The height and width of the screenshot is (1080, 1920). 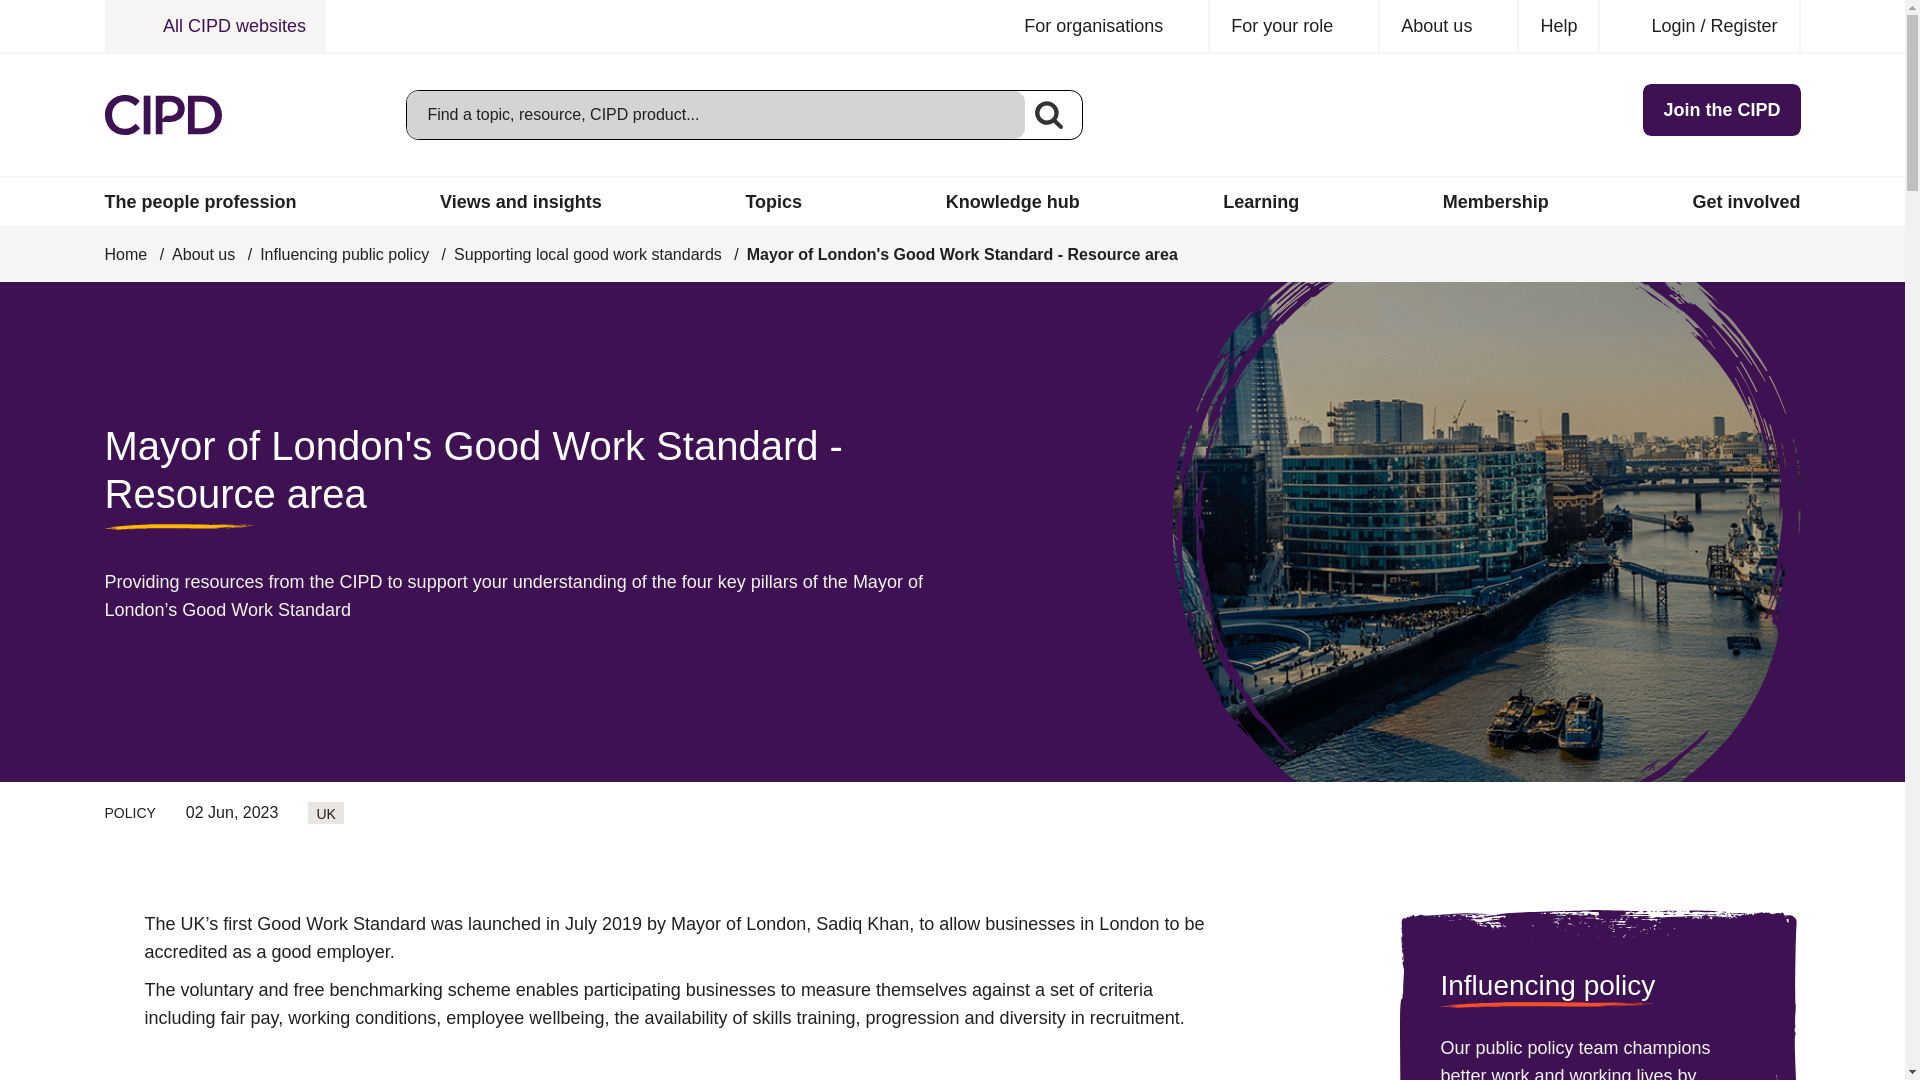 I want to click on Help, so click(x=1558, y=26).